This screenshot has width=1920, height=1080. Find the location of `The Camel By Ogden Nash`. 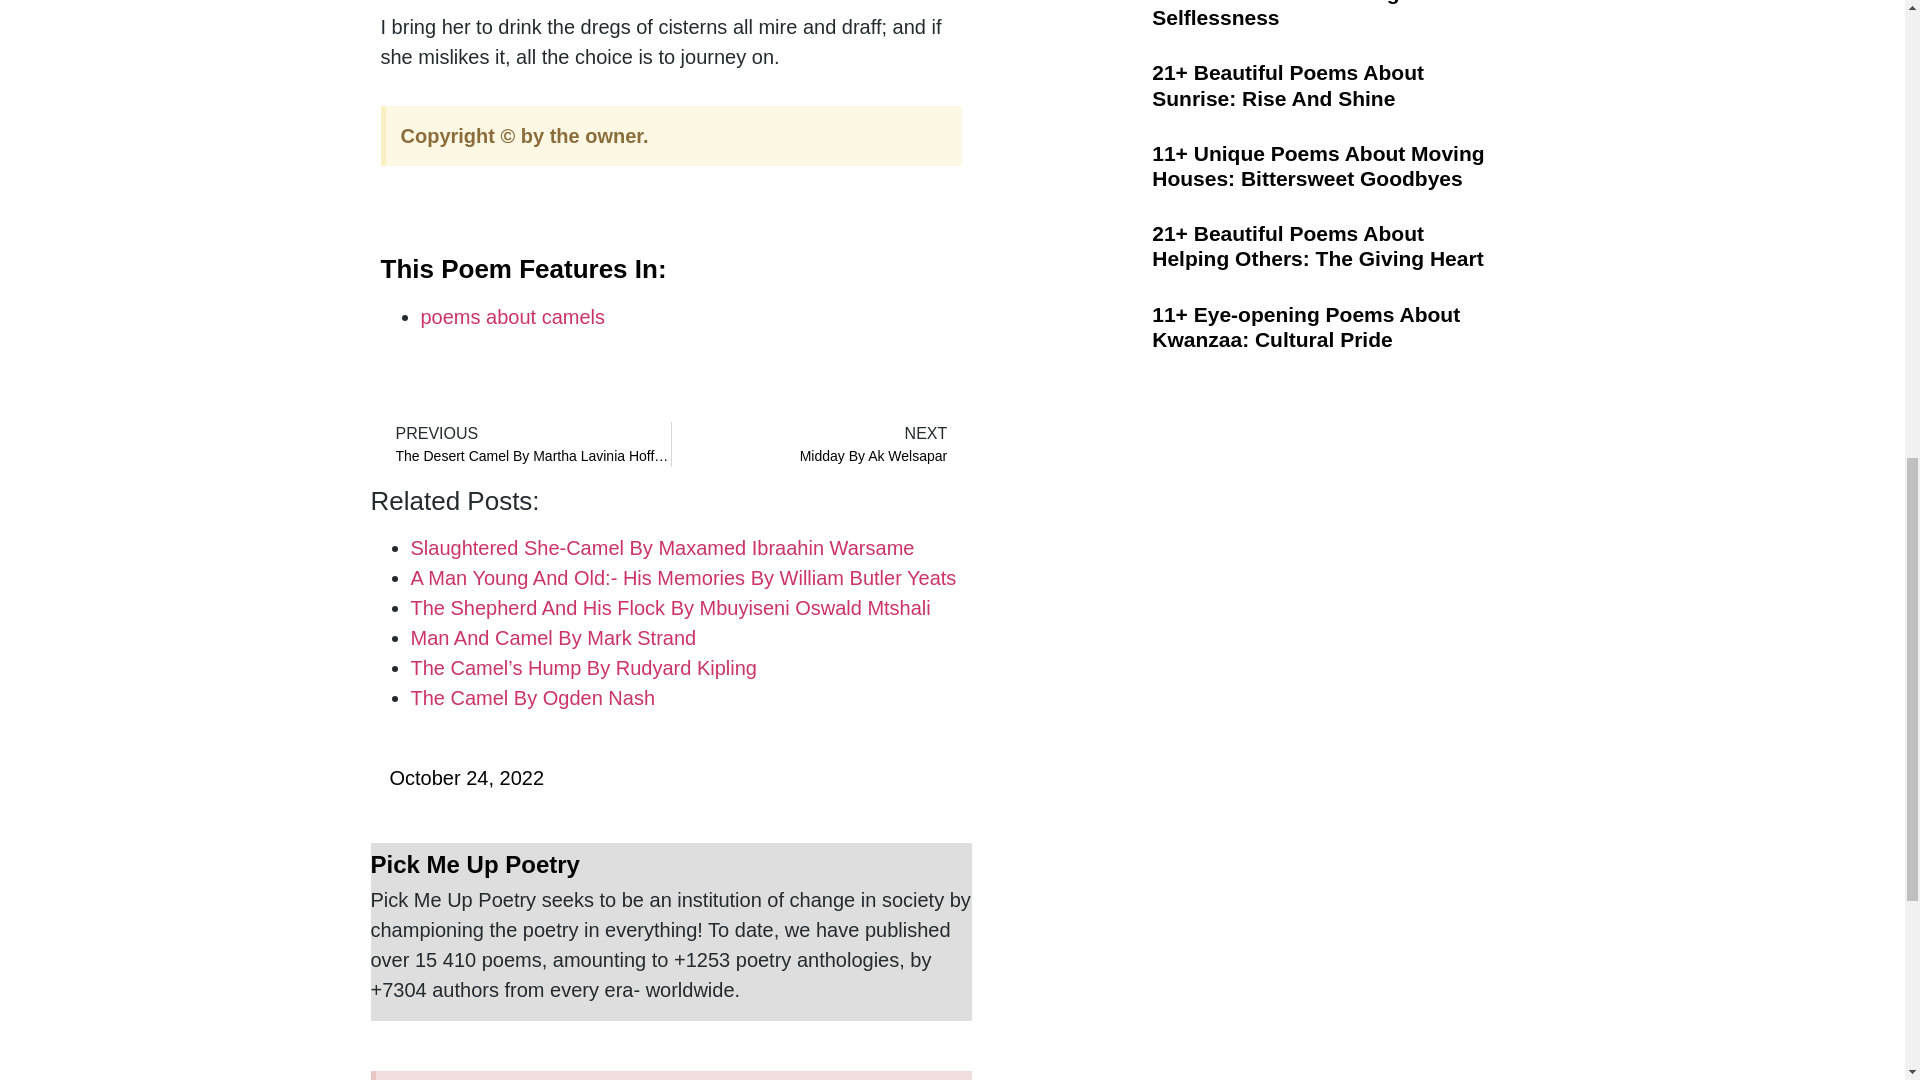

The Camel By Ogden Nash is located at coordinates (670, 608).